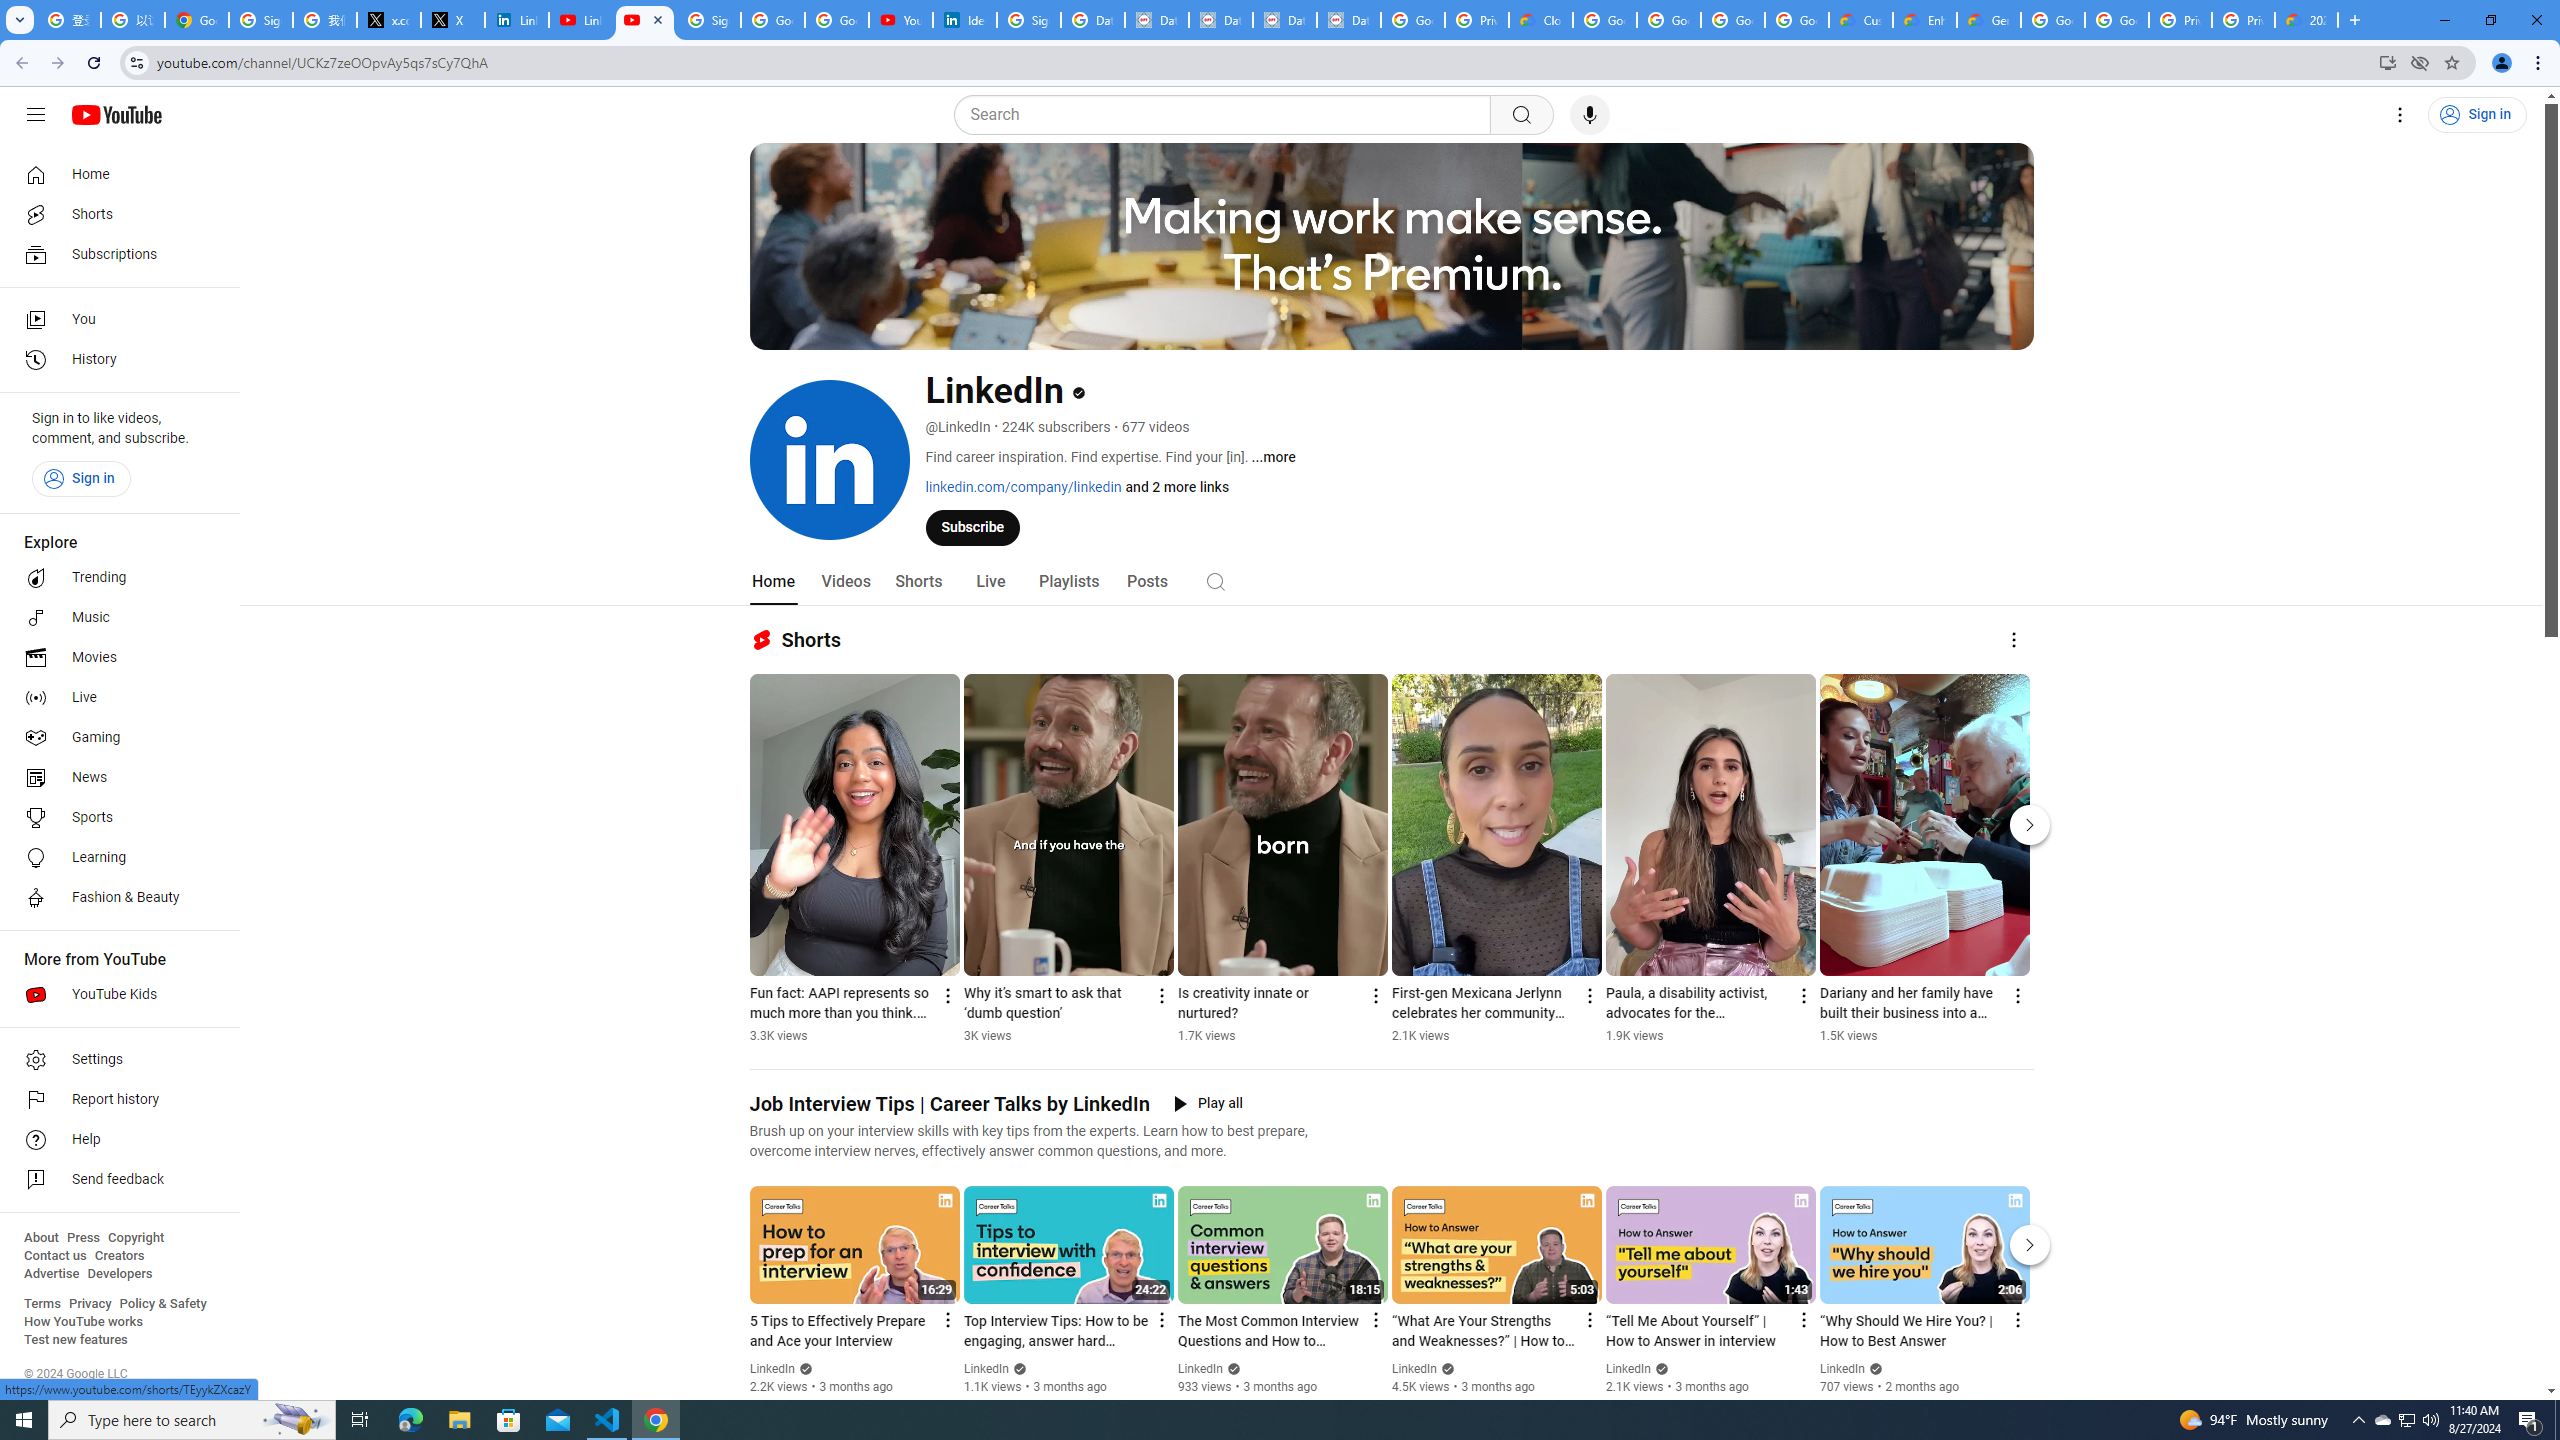  Describe the element at coordinates (846, 582) in the screenshot. I see `Videos` at that location.